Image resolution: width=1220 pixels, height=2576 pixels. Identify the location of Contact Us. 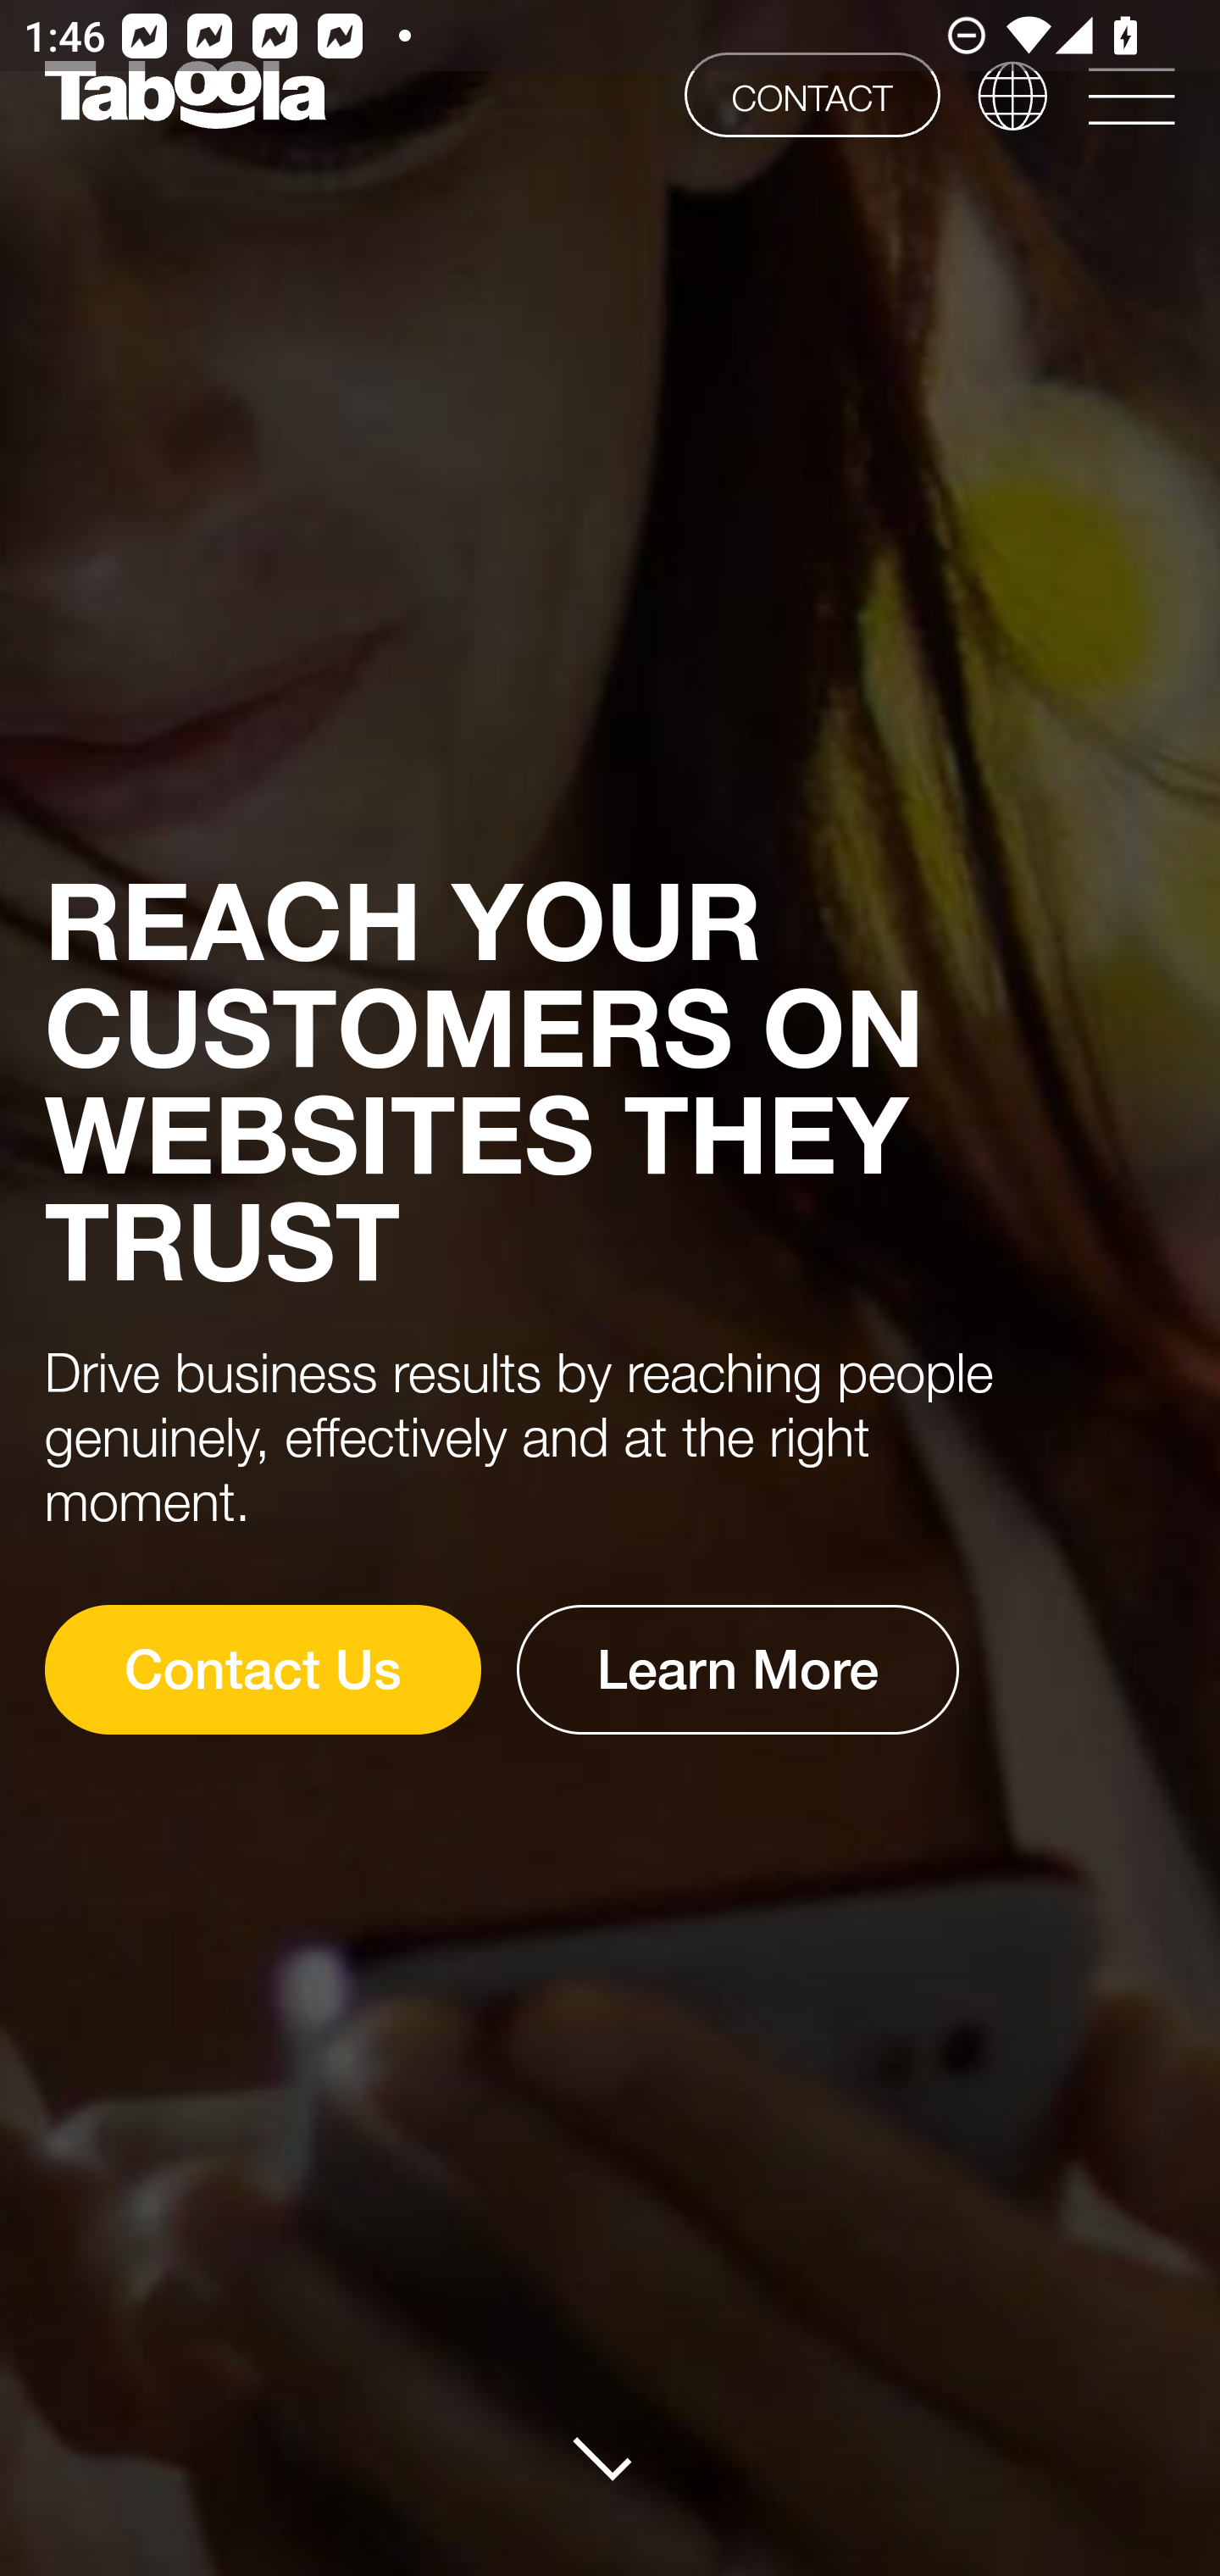
(262, 1668).